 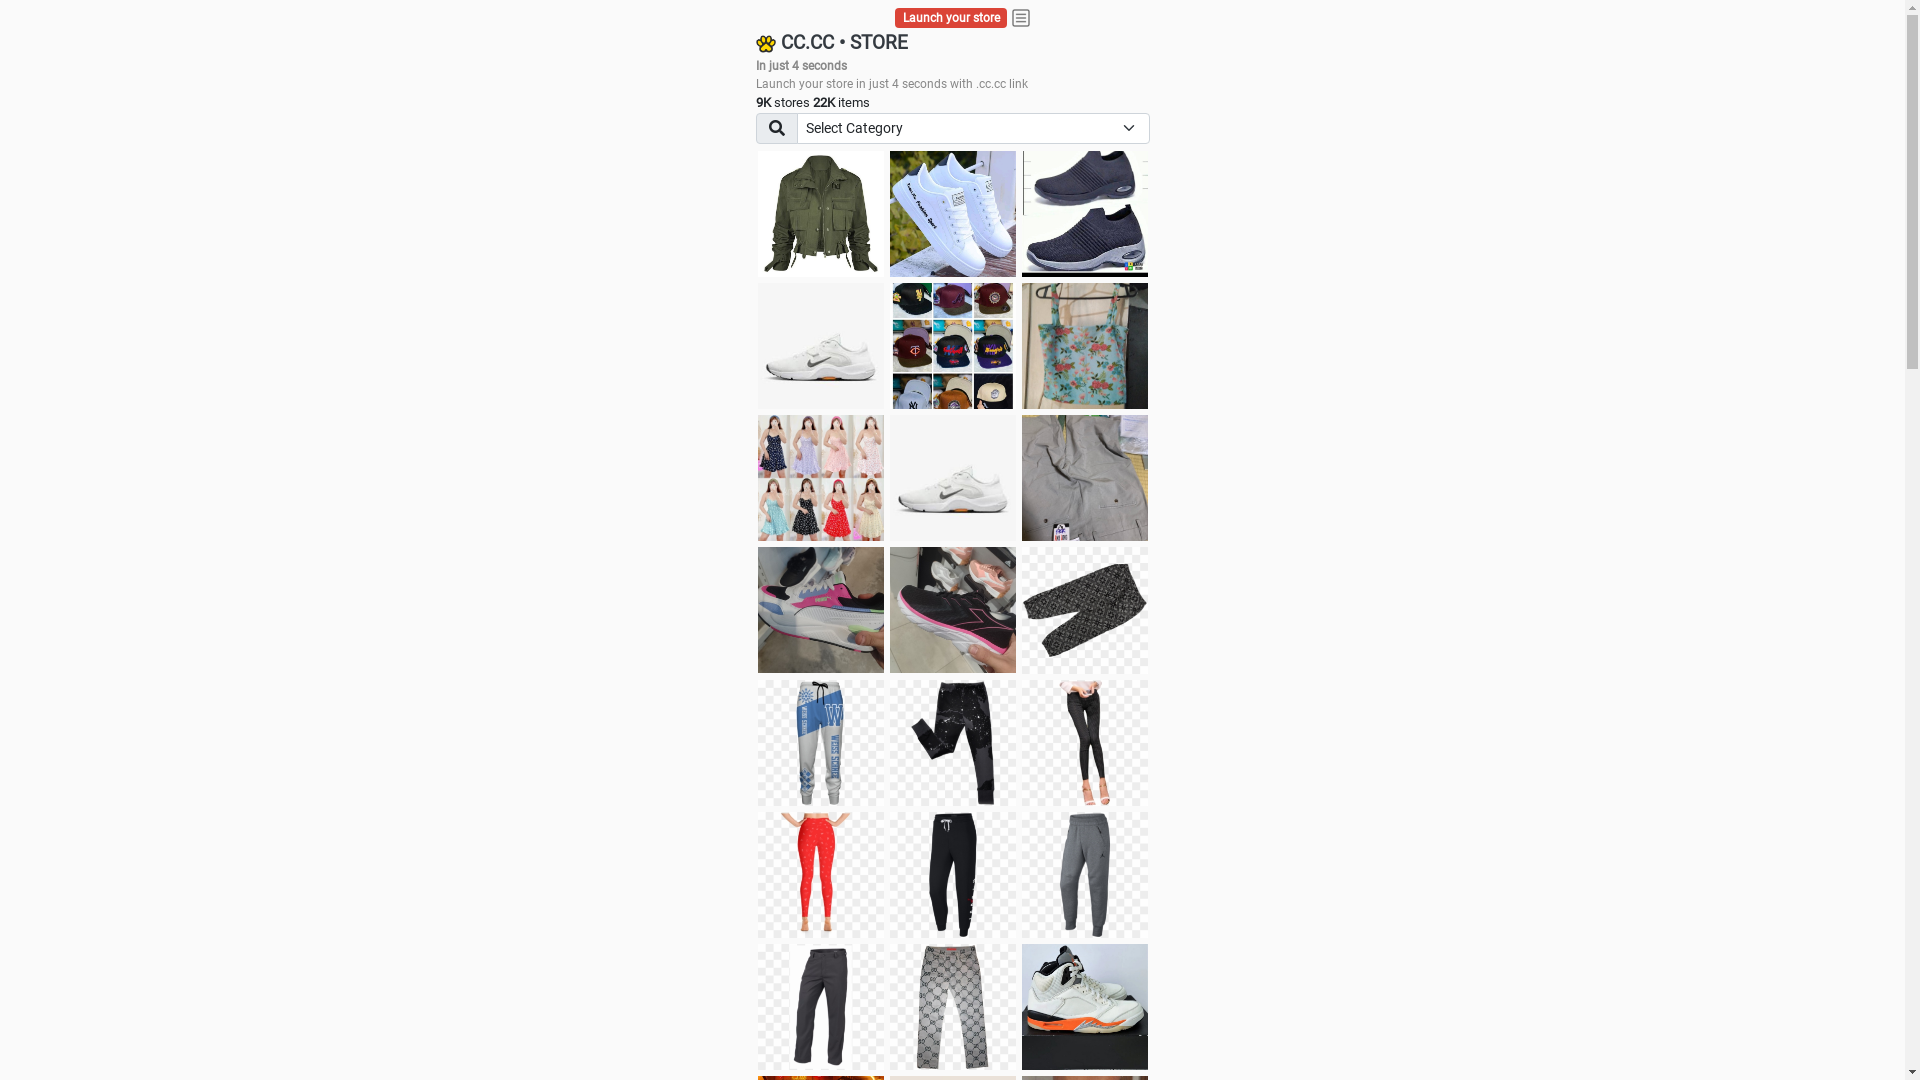 What do you see at coordinates (1085, 214) in the screenshot?
I see `shoes for boys` at bounding box center [1085, 214].